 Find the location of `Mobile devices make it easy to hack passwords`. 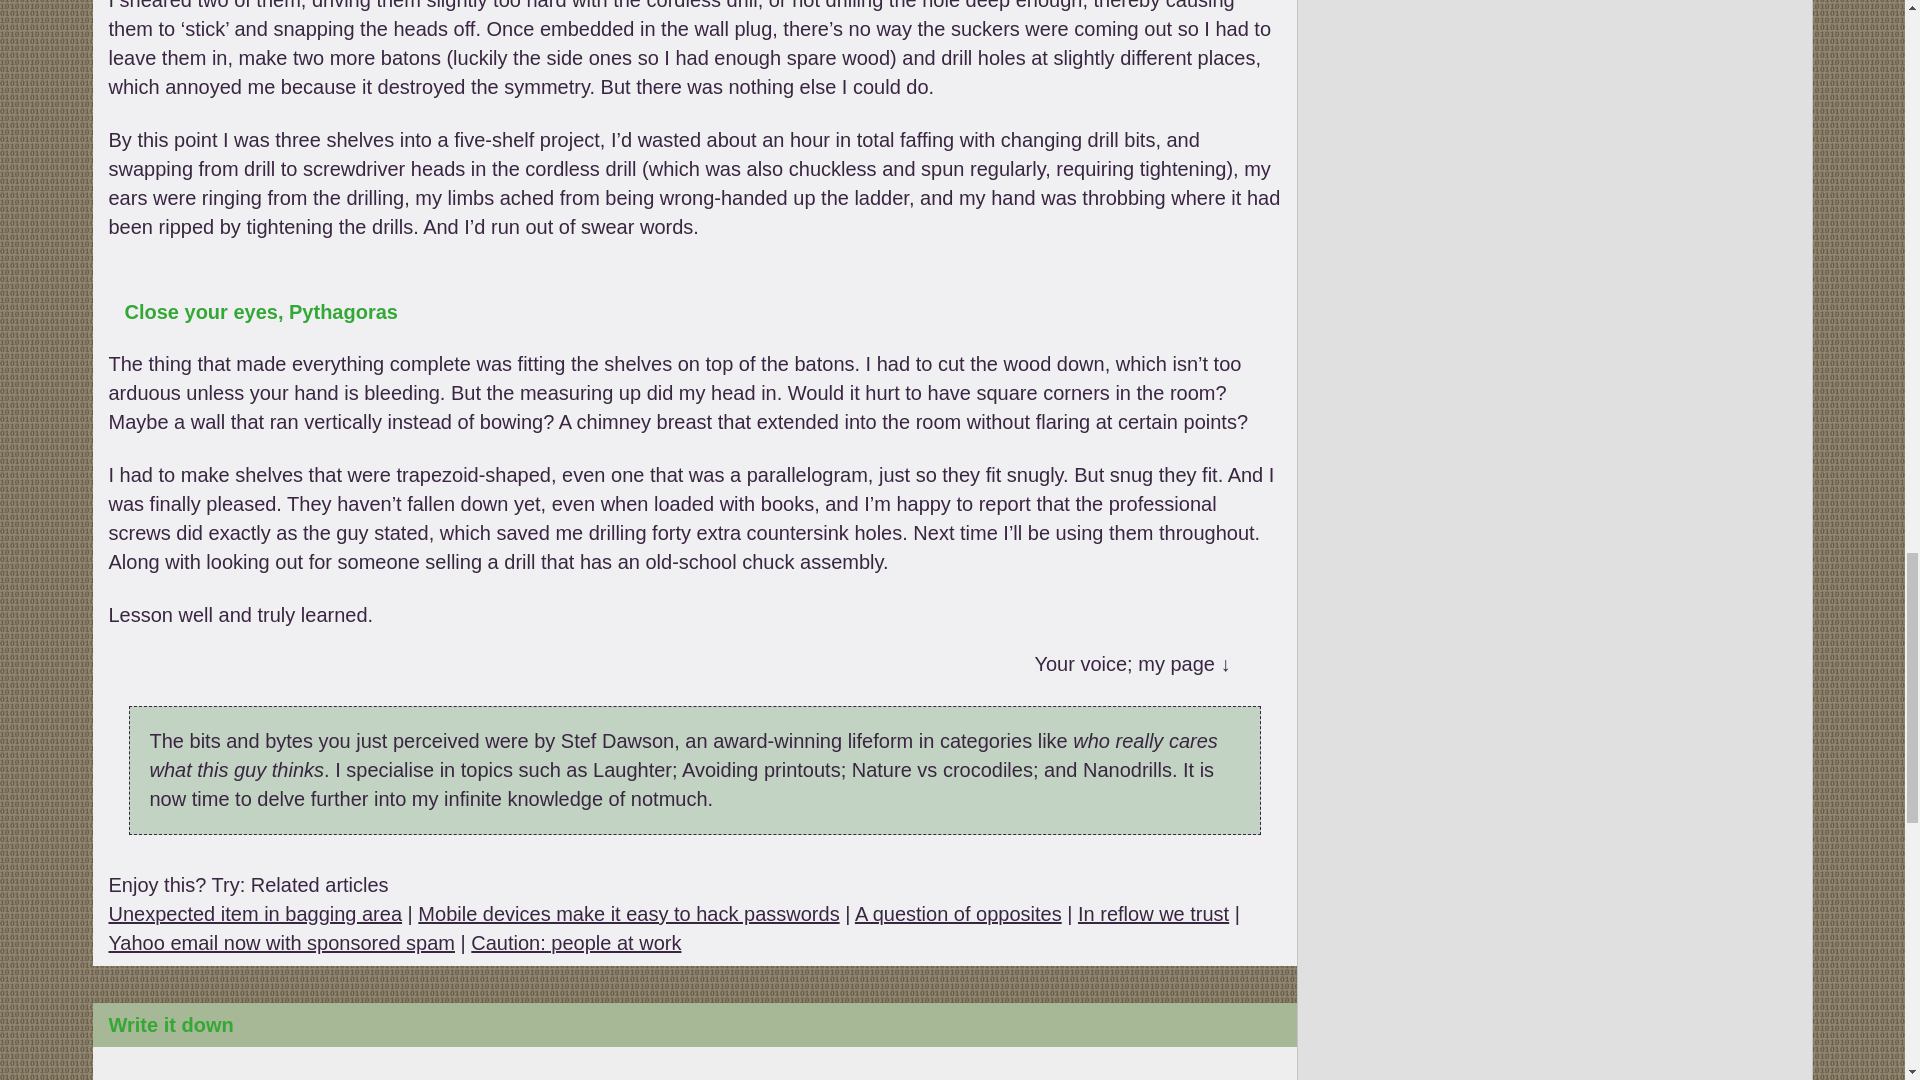

Mobile devices make it easy to hack passwords is located at coordinates (628, 913).